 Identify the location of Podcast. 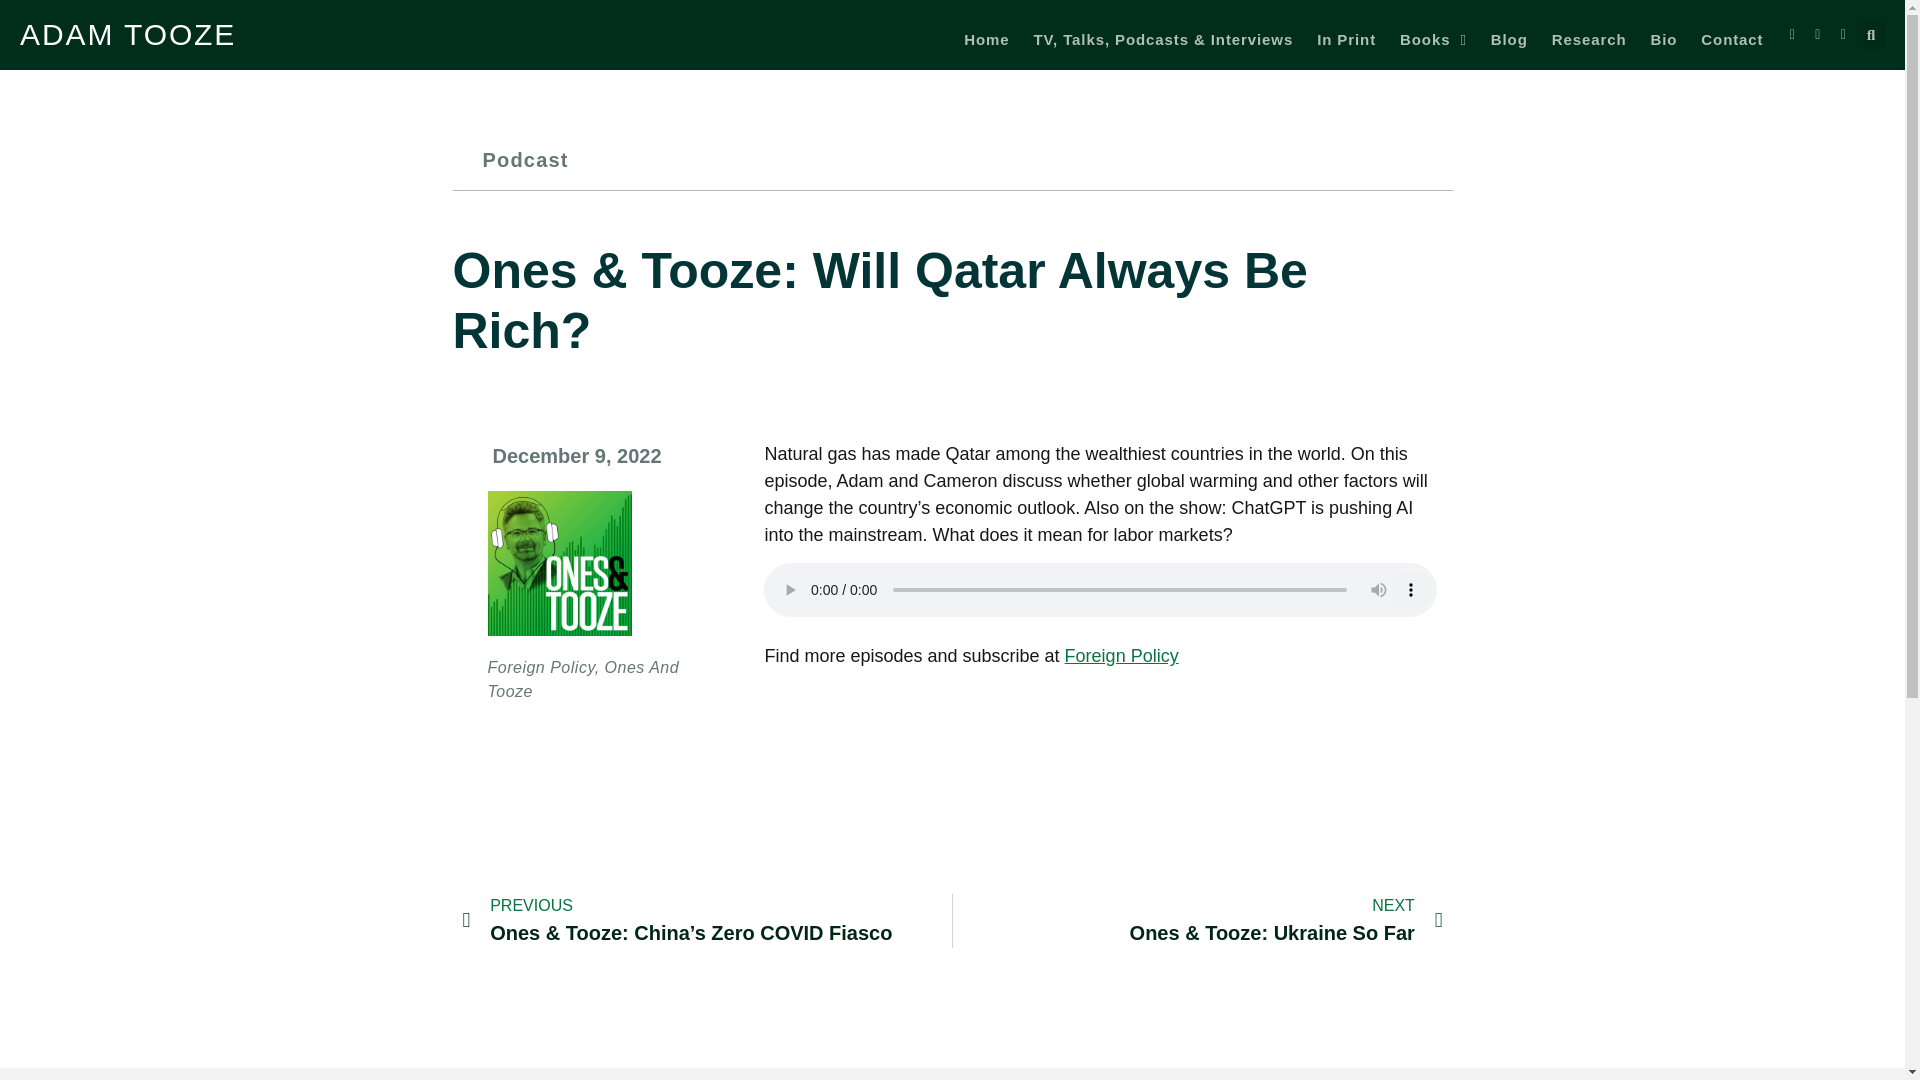
(524, 160).